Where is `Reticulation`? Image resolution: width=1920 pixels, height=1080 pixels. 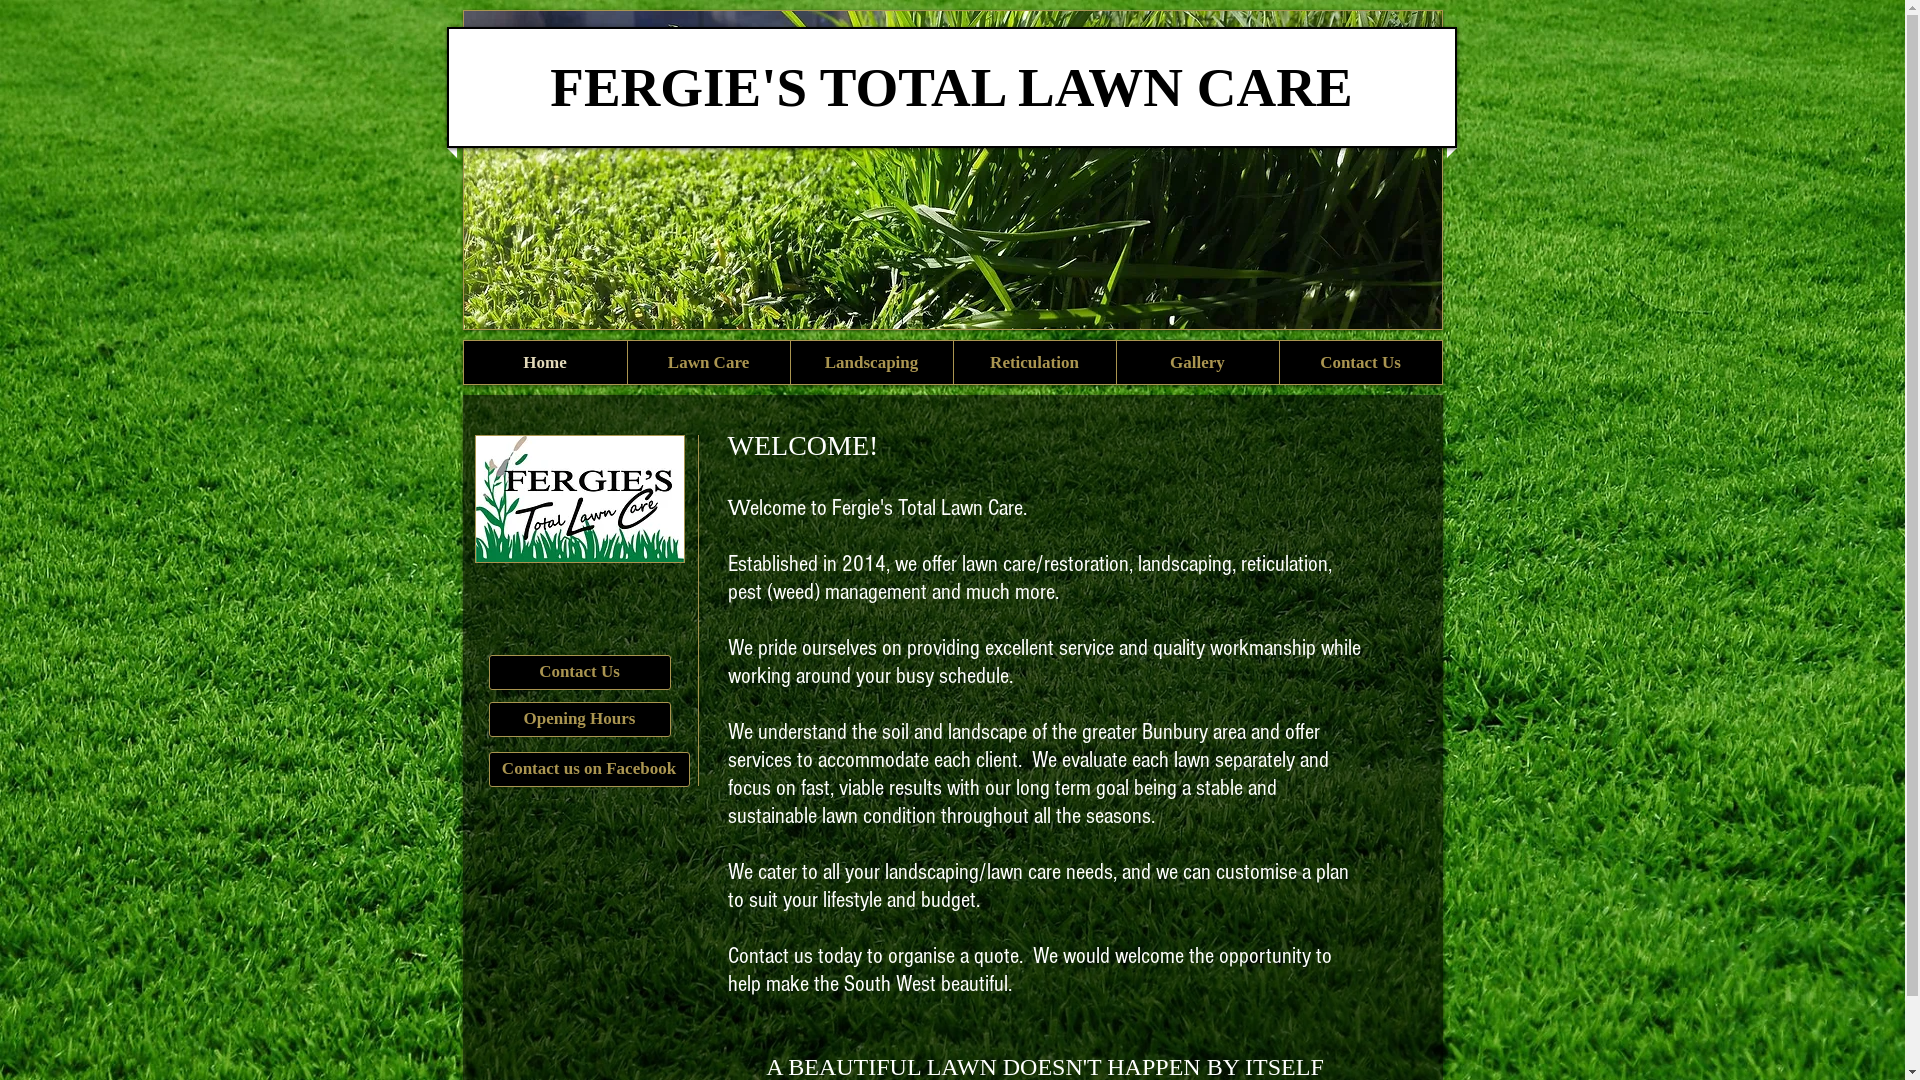 Reticulation is located at coordinates (1034, 362).